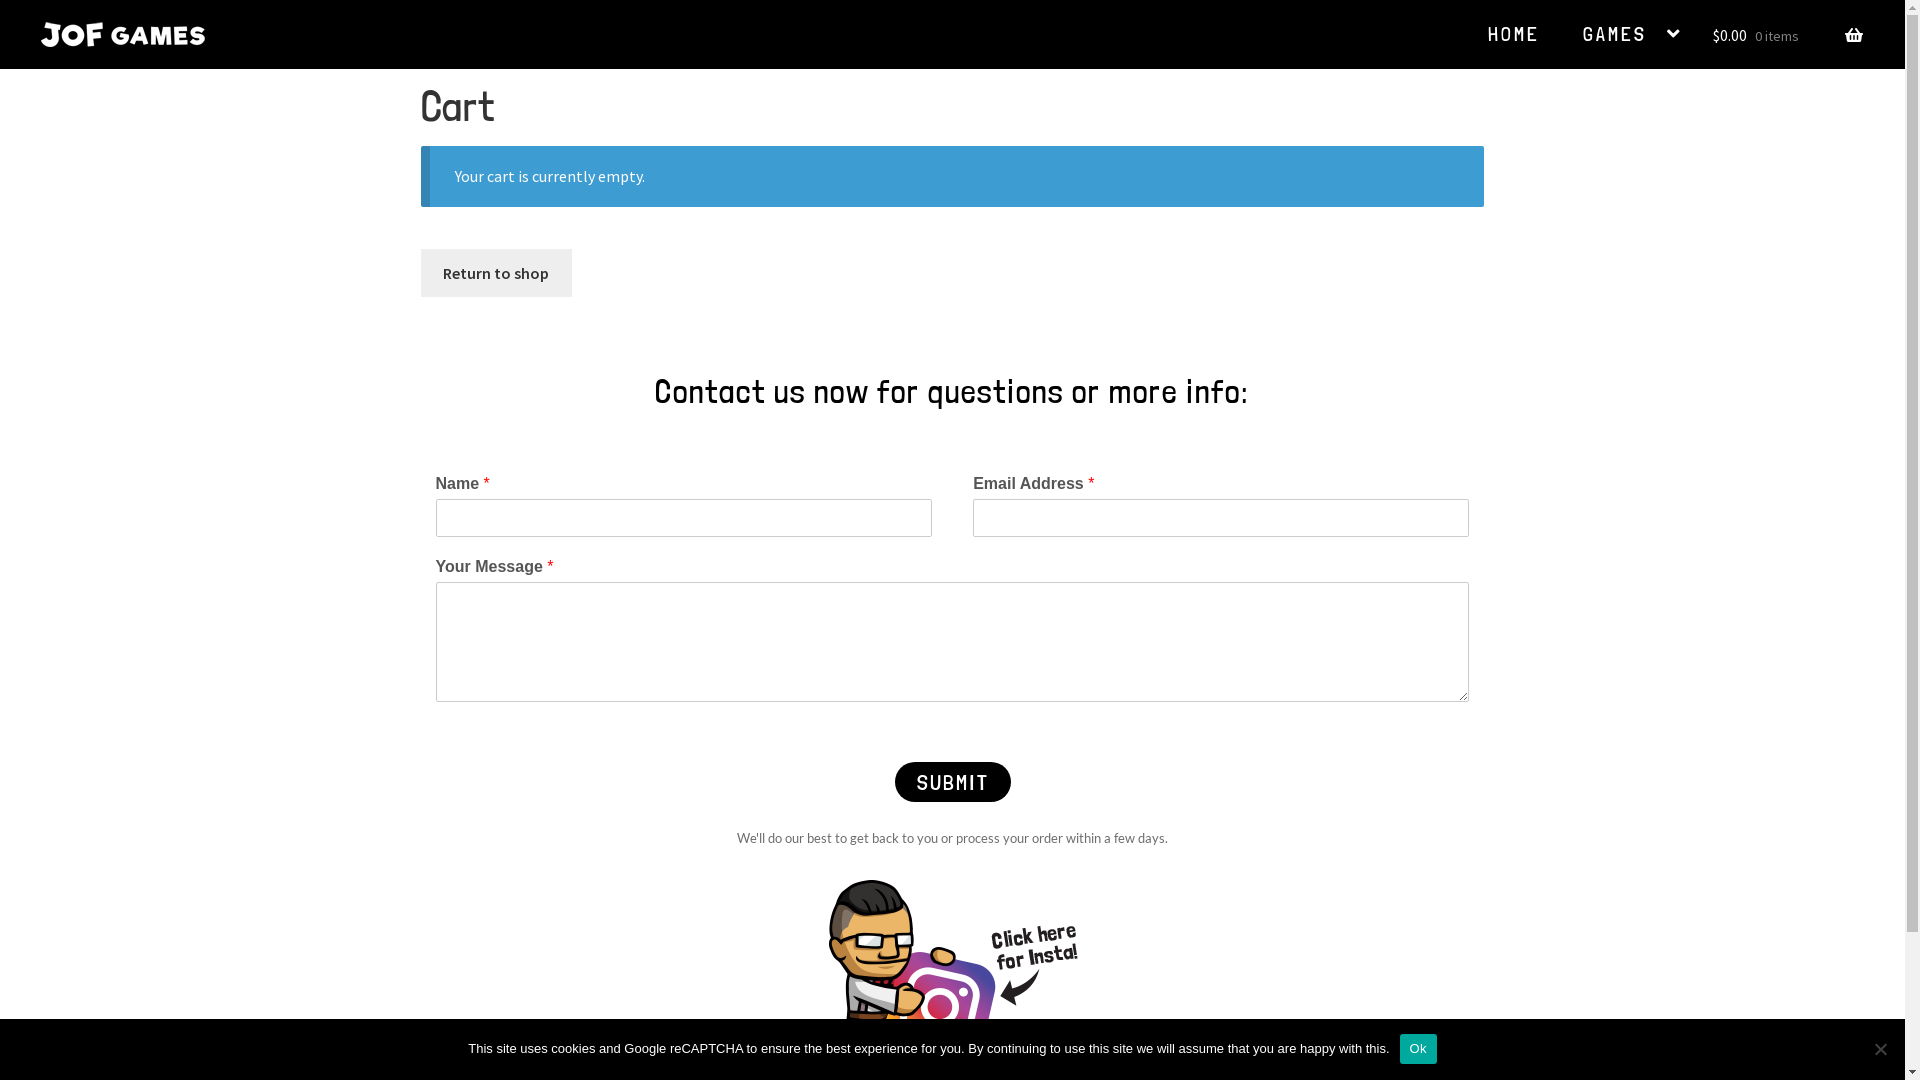 The height and width of the screenshot is (1080, 1920). Describe the element at coordinates (1880, 1049) in the screenshot. I see `No` at that location.